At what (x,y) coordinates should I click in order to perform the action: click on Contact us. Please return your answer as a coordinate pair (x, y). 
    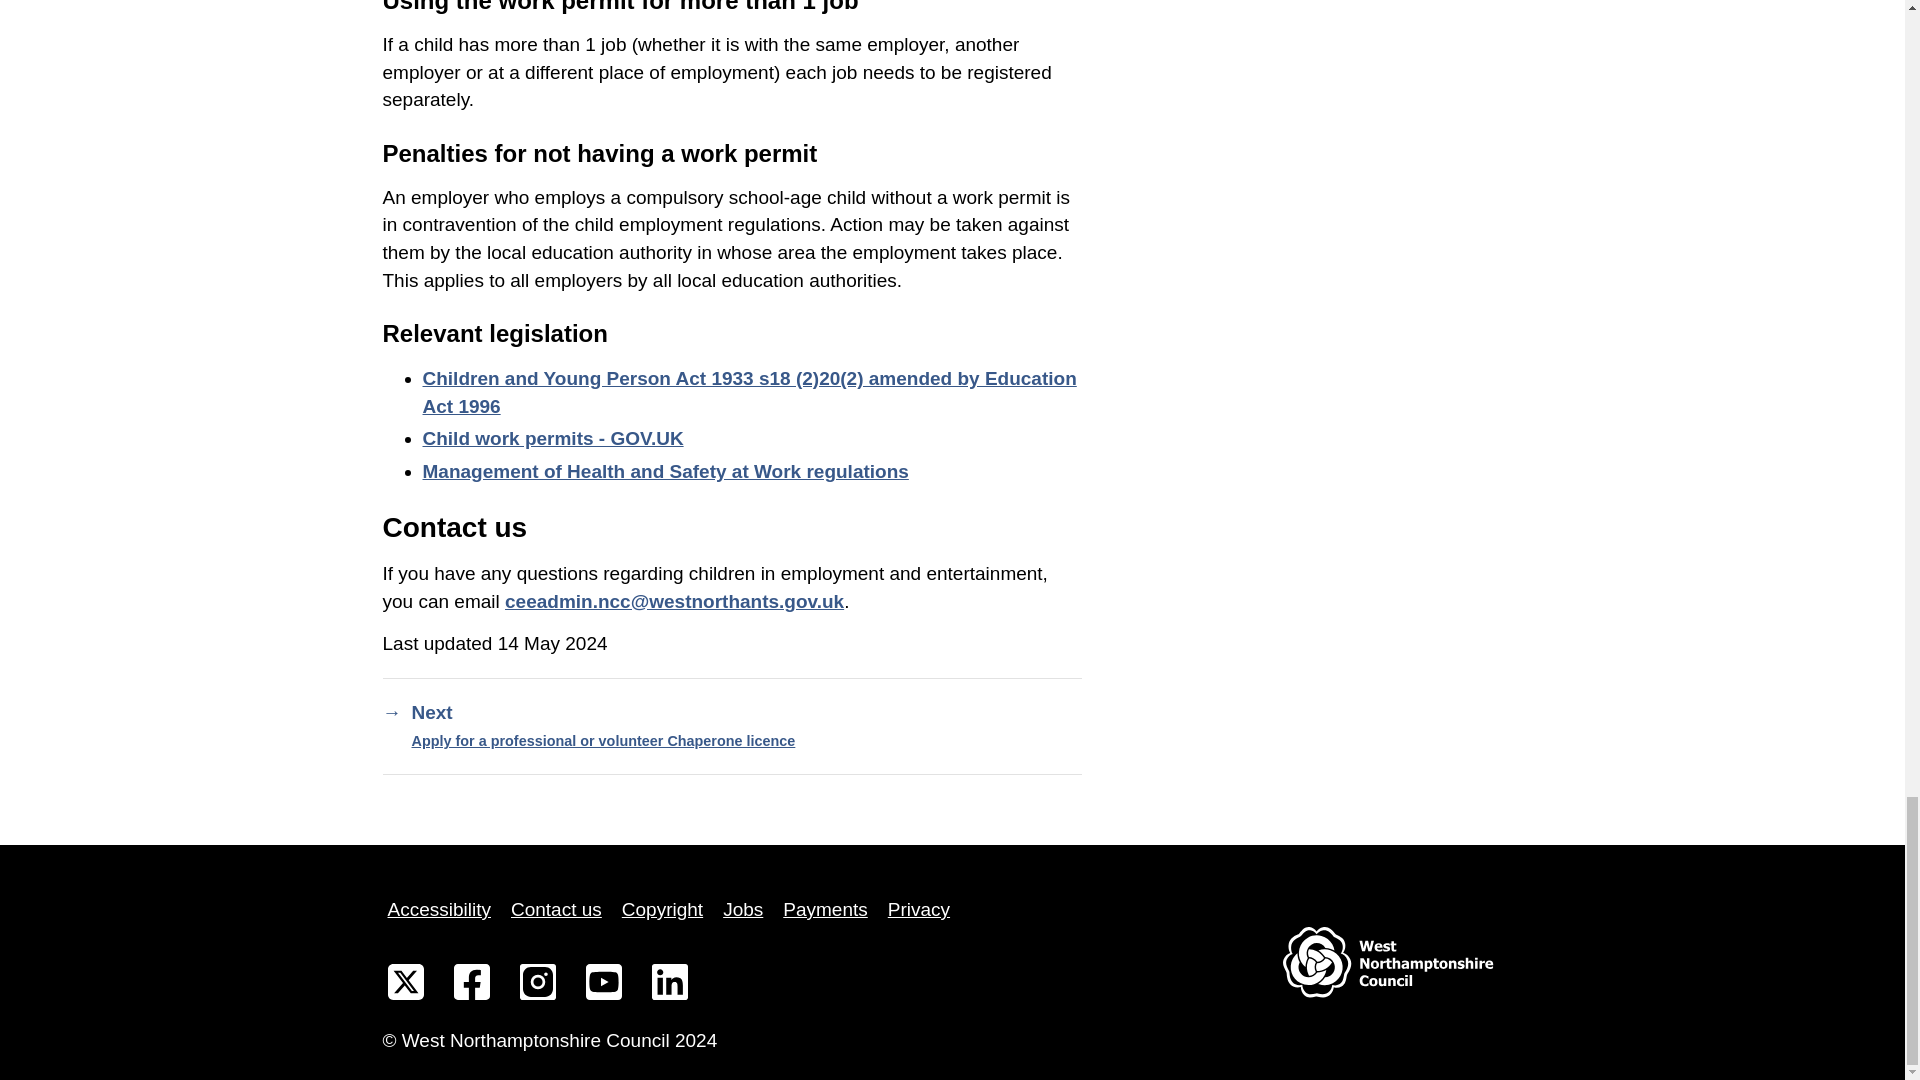
    Looking at the image, I should click on (556, 910).